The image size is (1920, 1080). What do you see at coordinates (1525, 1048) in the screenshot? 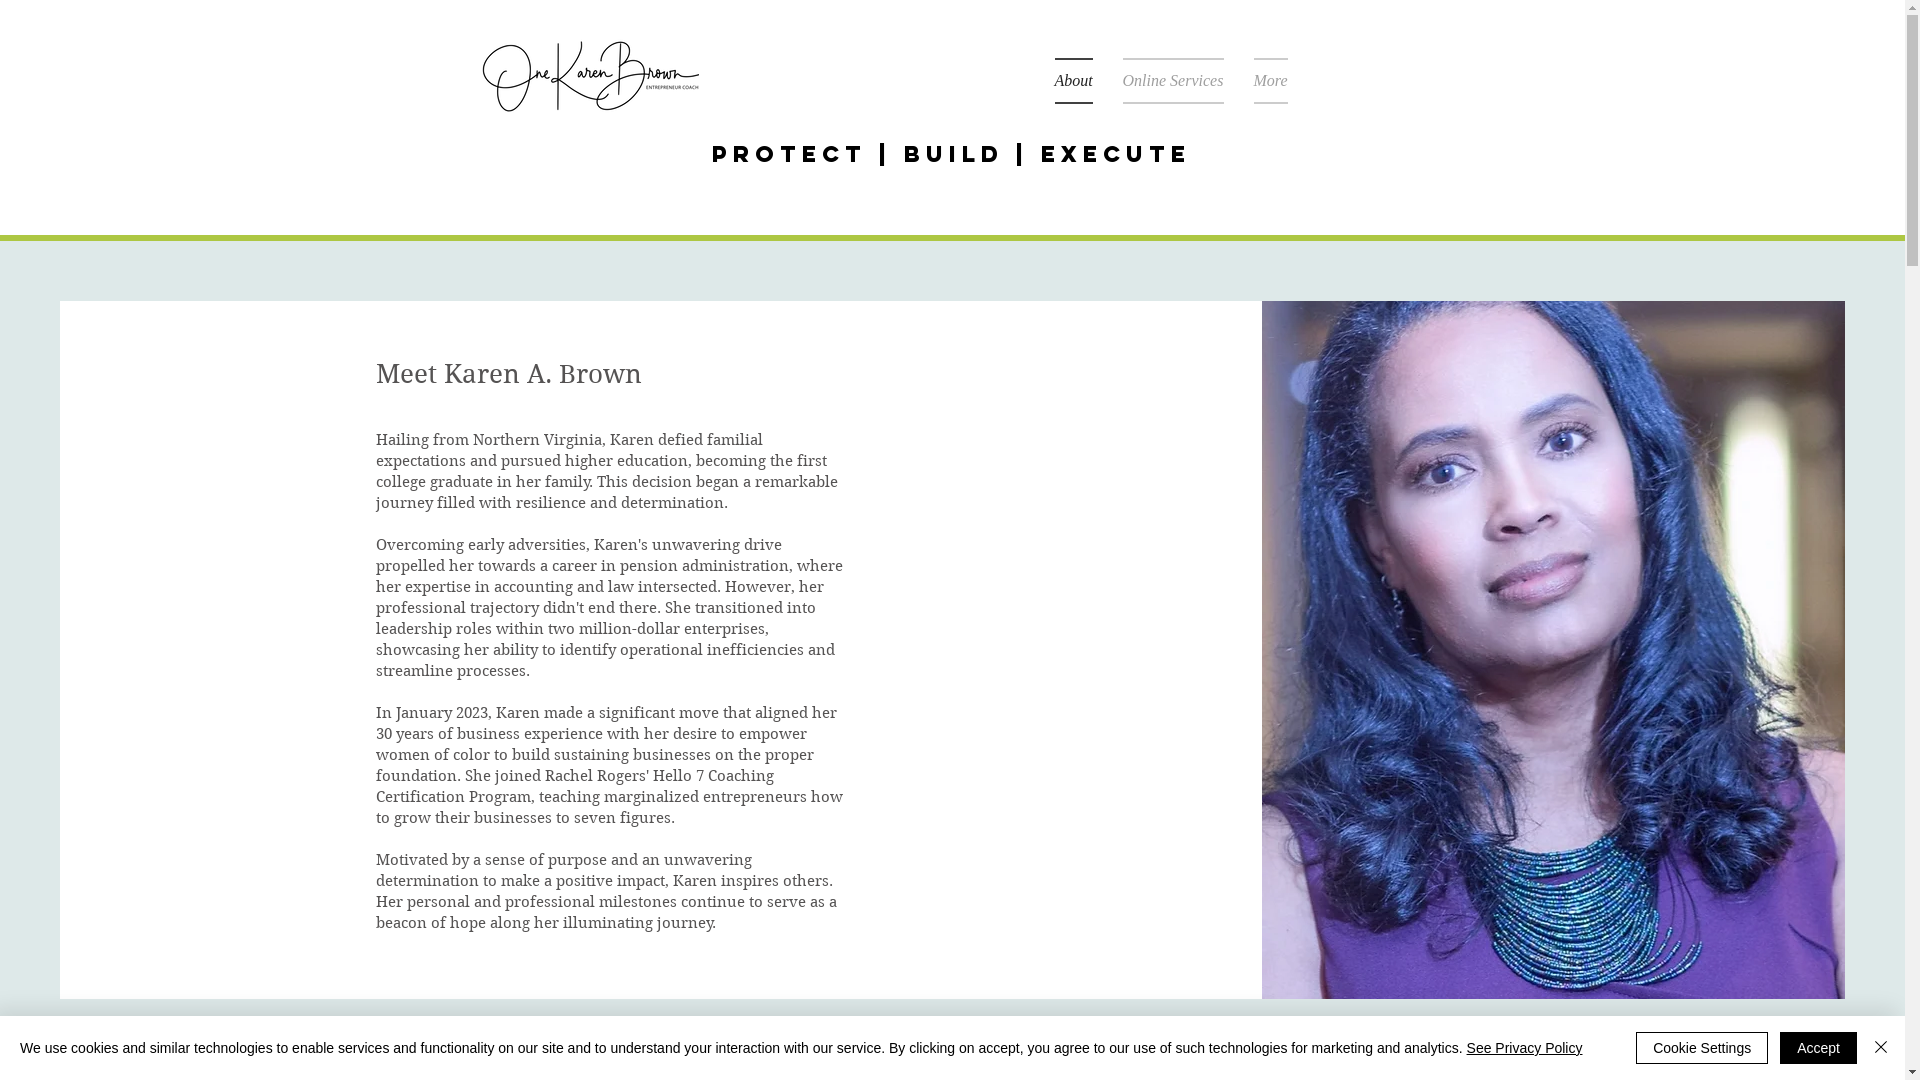
I see `See Privacy Policy` at bounding box center [1525, 1048].